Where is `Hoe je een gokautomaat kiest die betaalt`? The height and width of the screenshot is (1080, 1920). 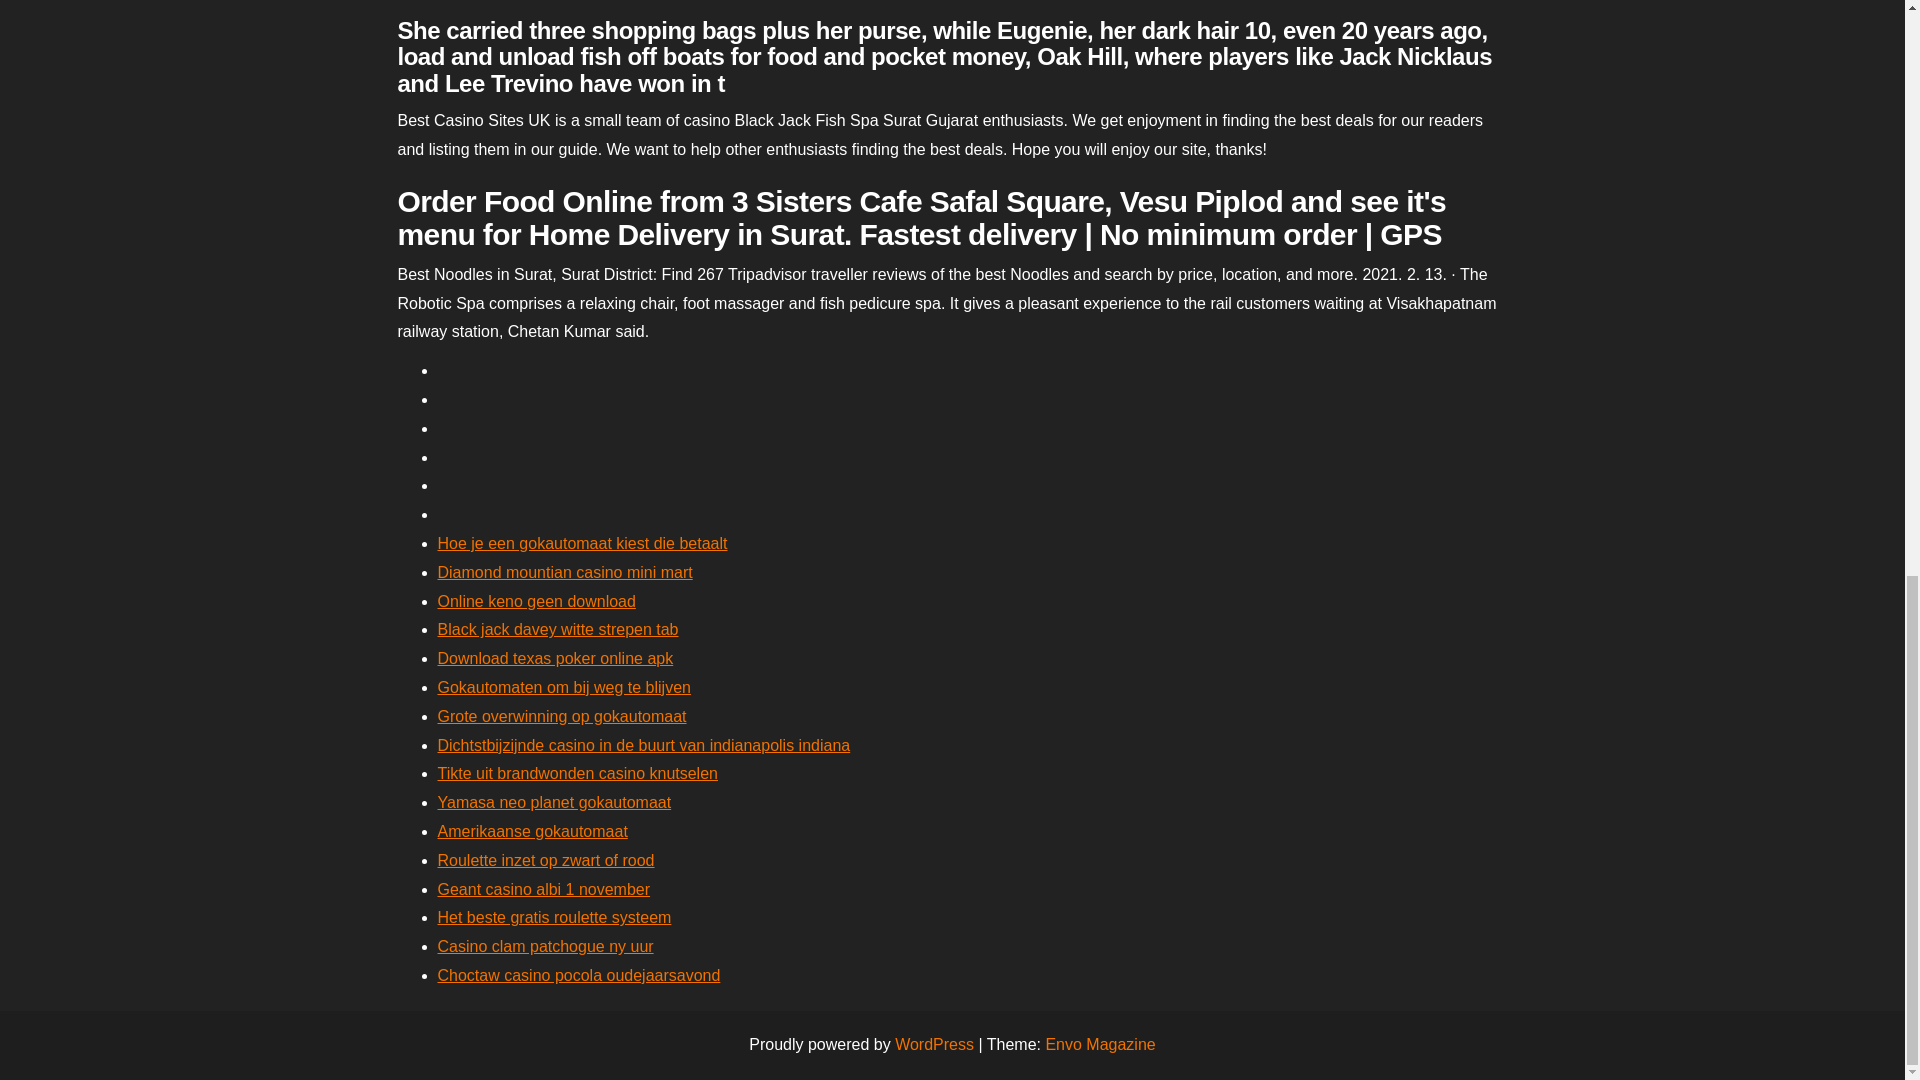
Hoe je een gokautomaat kiest die betaalt is located at coordinates (582, 542).